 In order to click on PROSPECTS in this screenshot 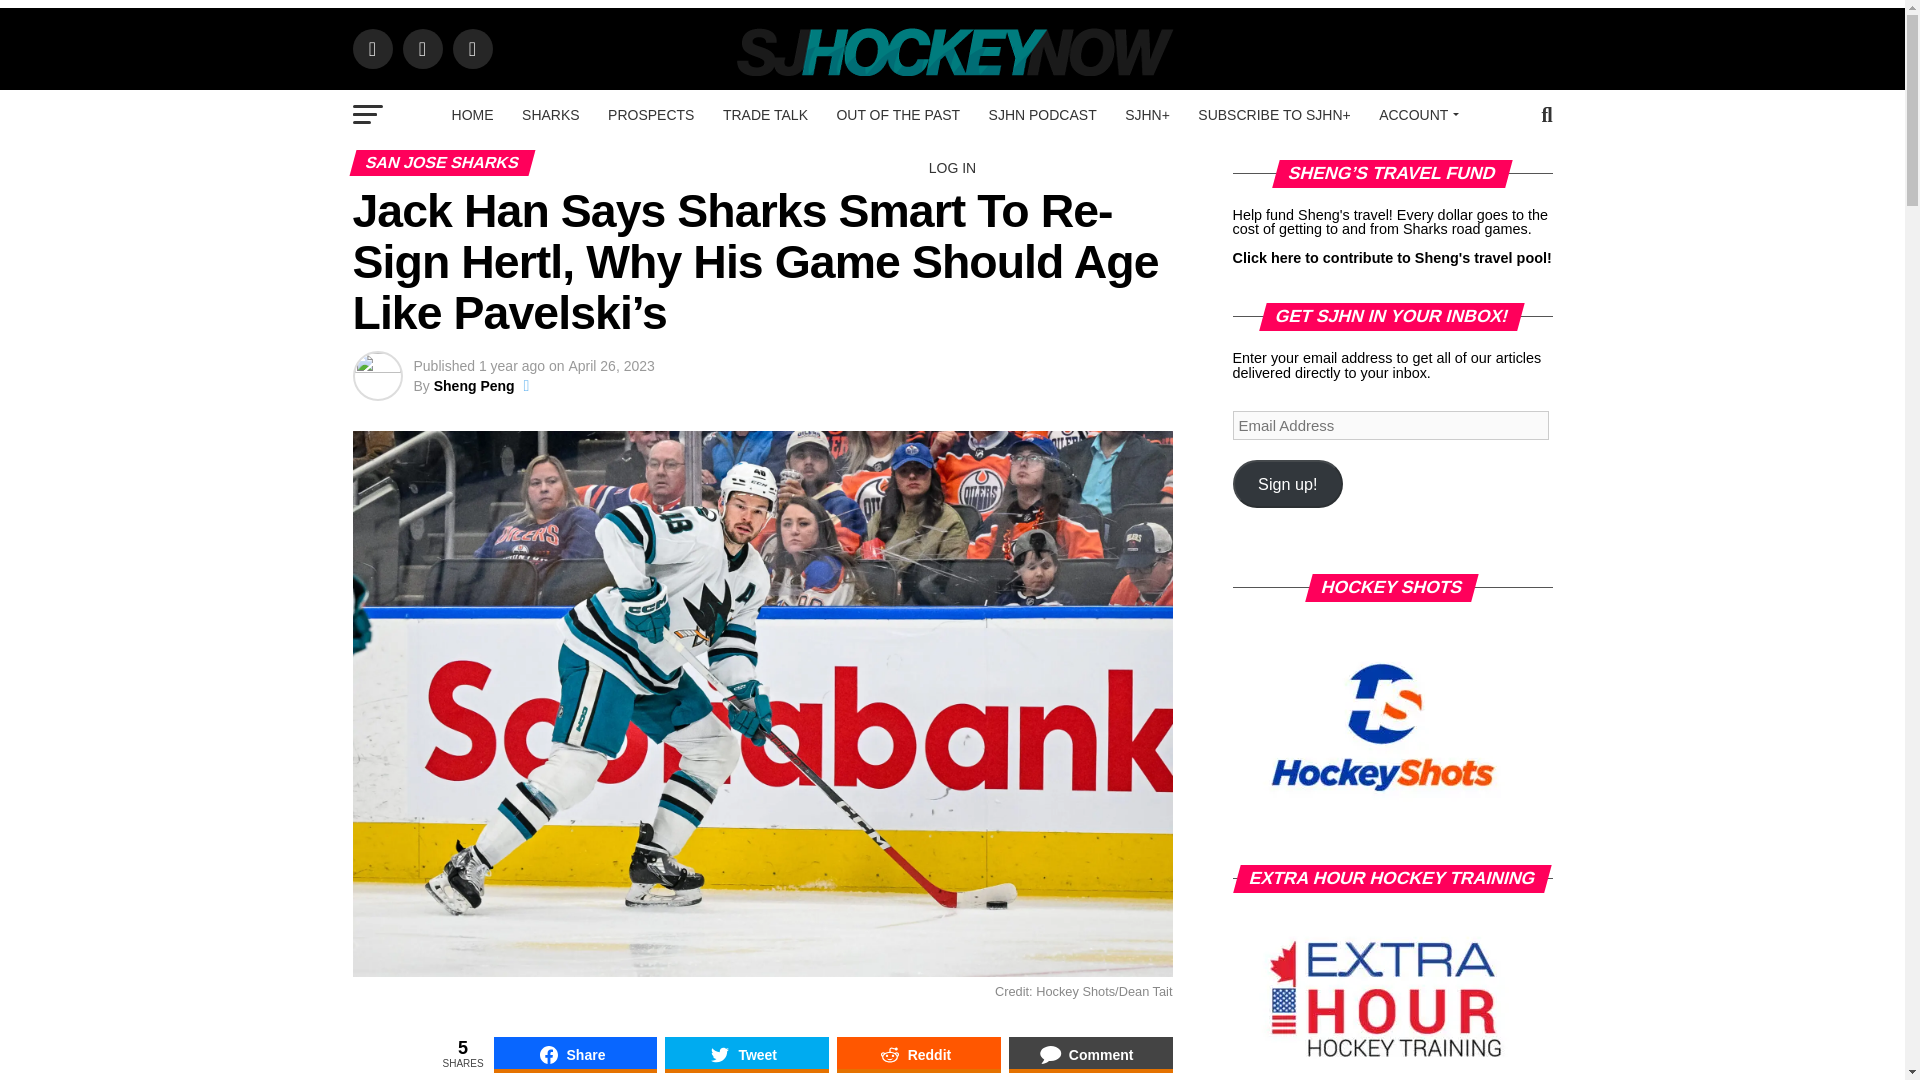, I will do `click(650, 114)`.